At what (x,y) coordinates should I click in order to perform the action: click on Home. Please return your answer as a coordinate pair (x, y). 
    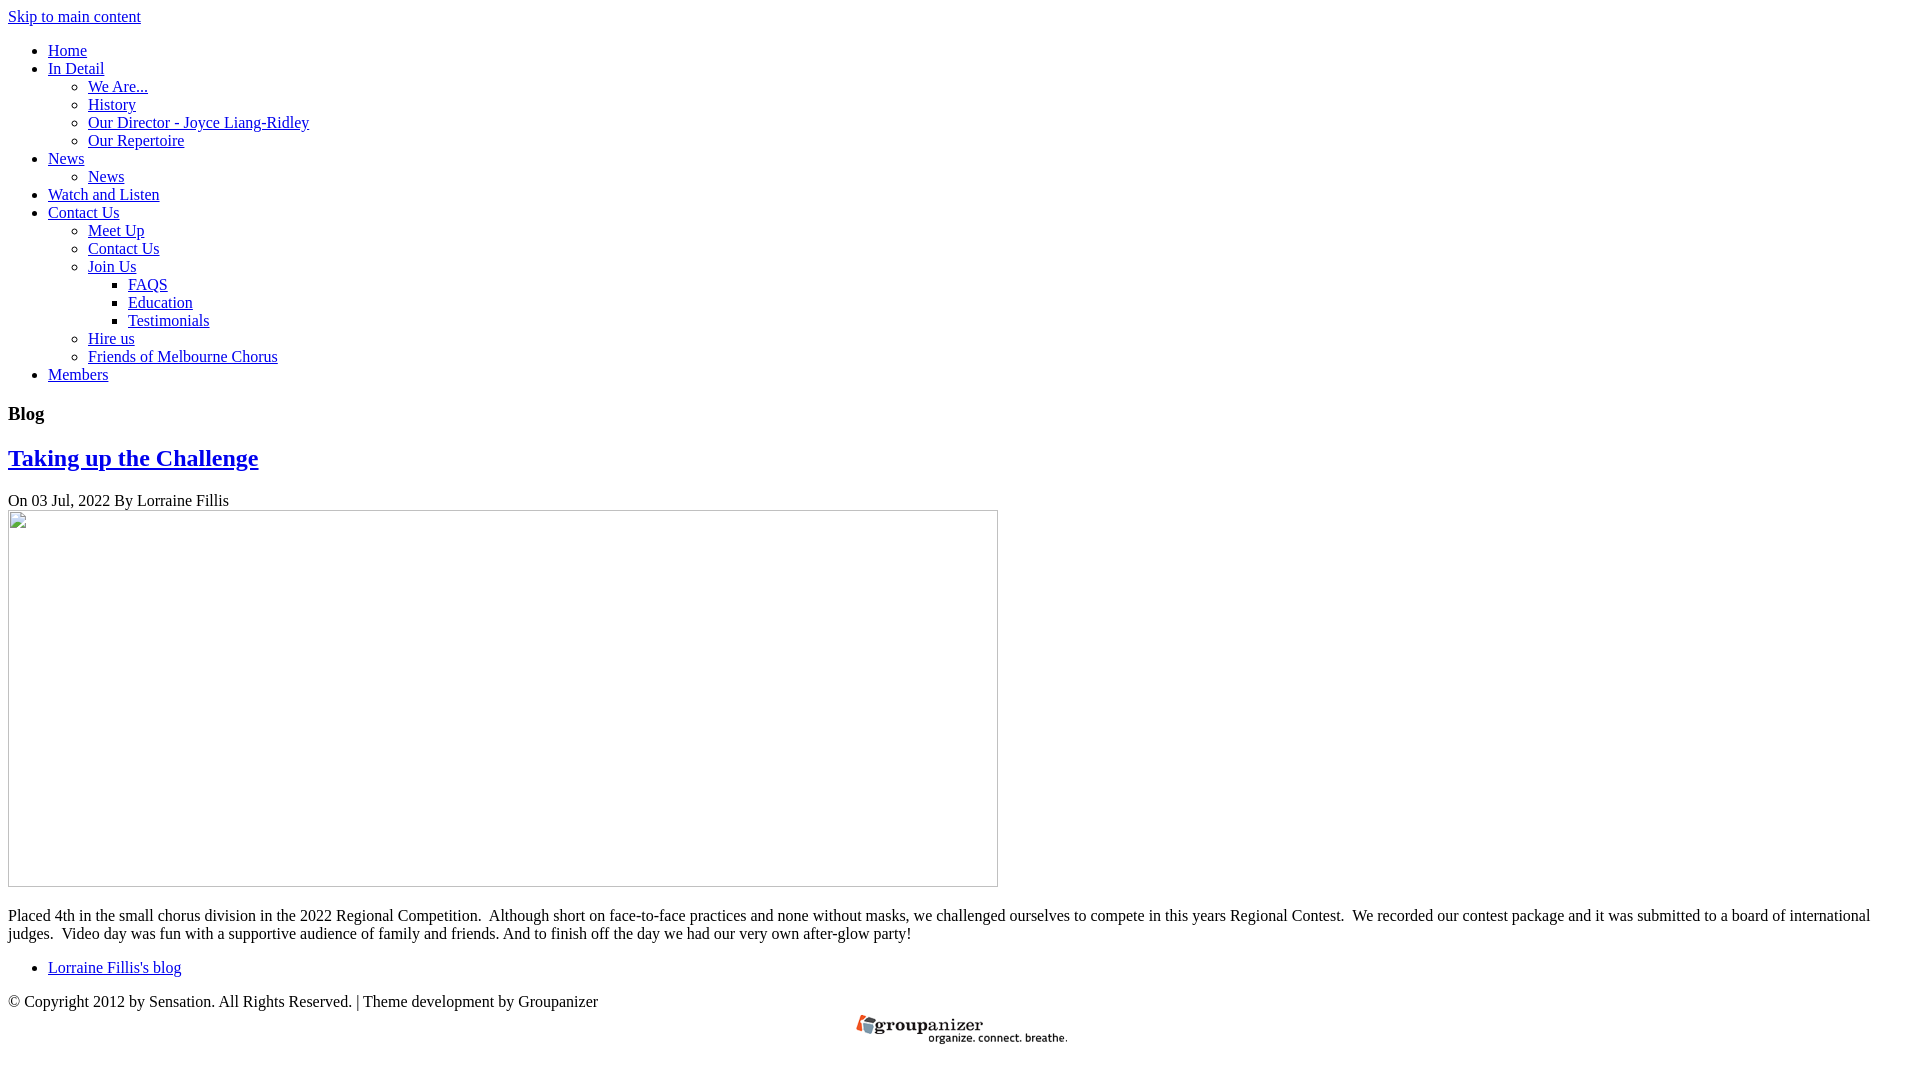
    Looking at the image, I should click on (68, 50).